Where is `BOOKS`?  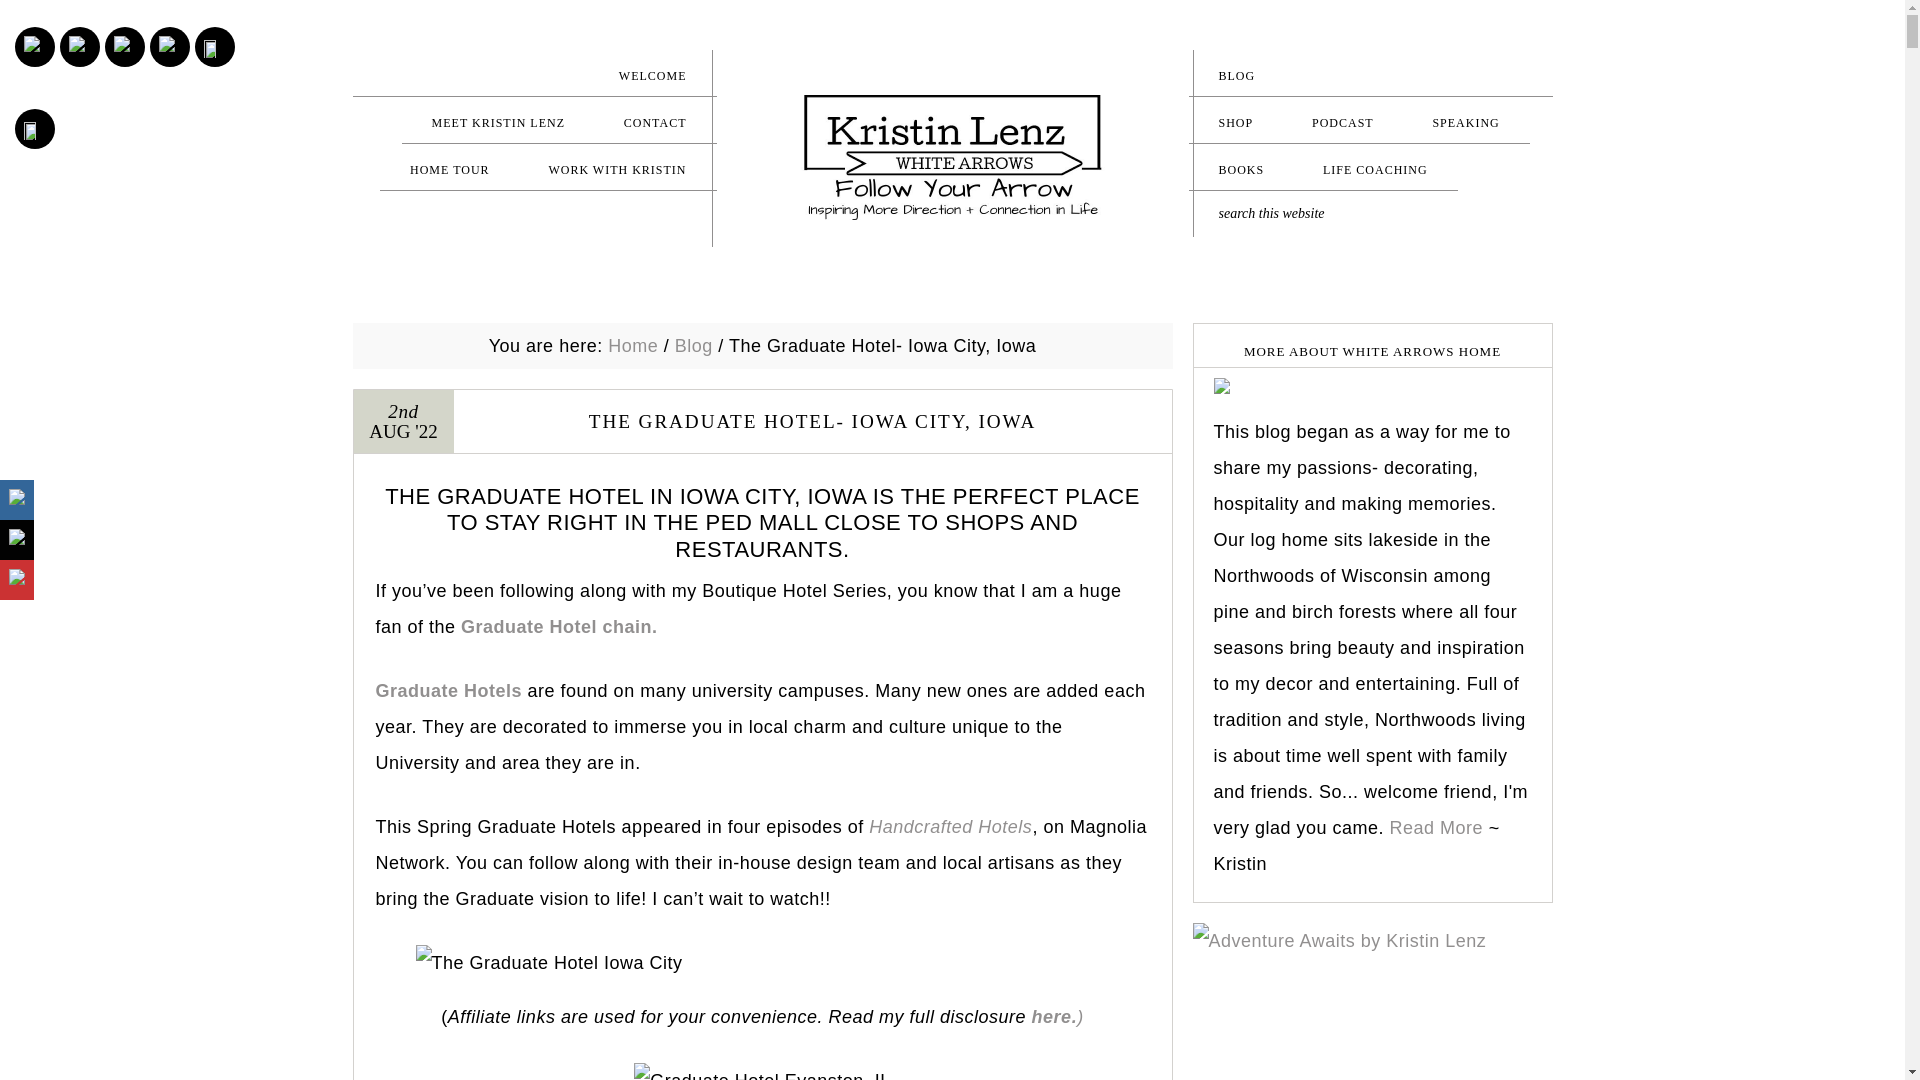
BOOKS is located at coordinates (1241, 169).